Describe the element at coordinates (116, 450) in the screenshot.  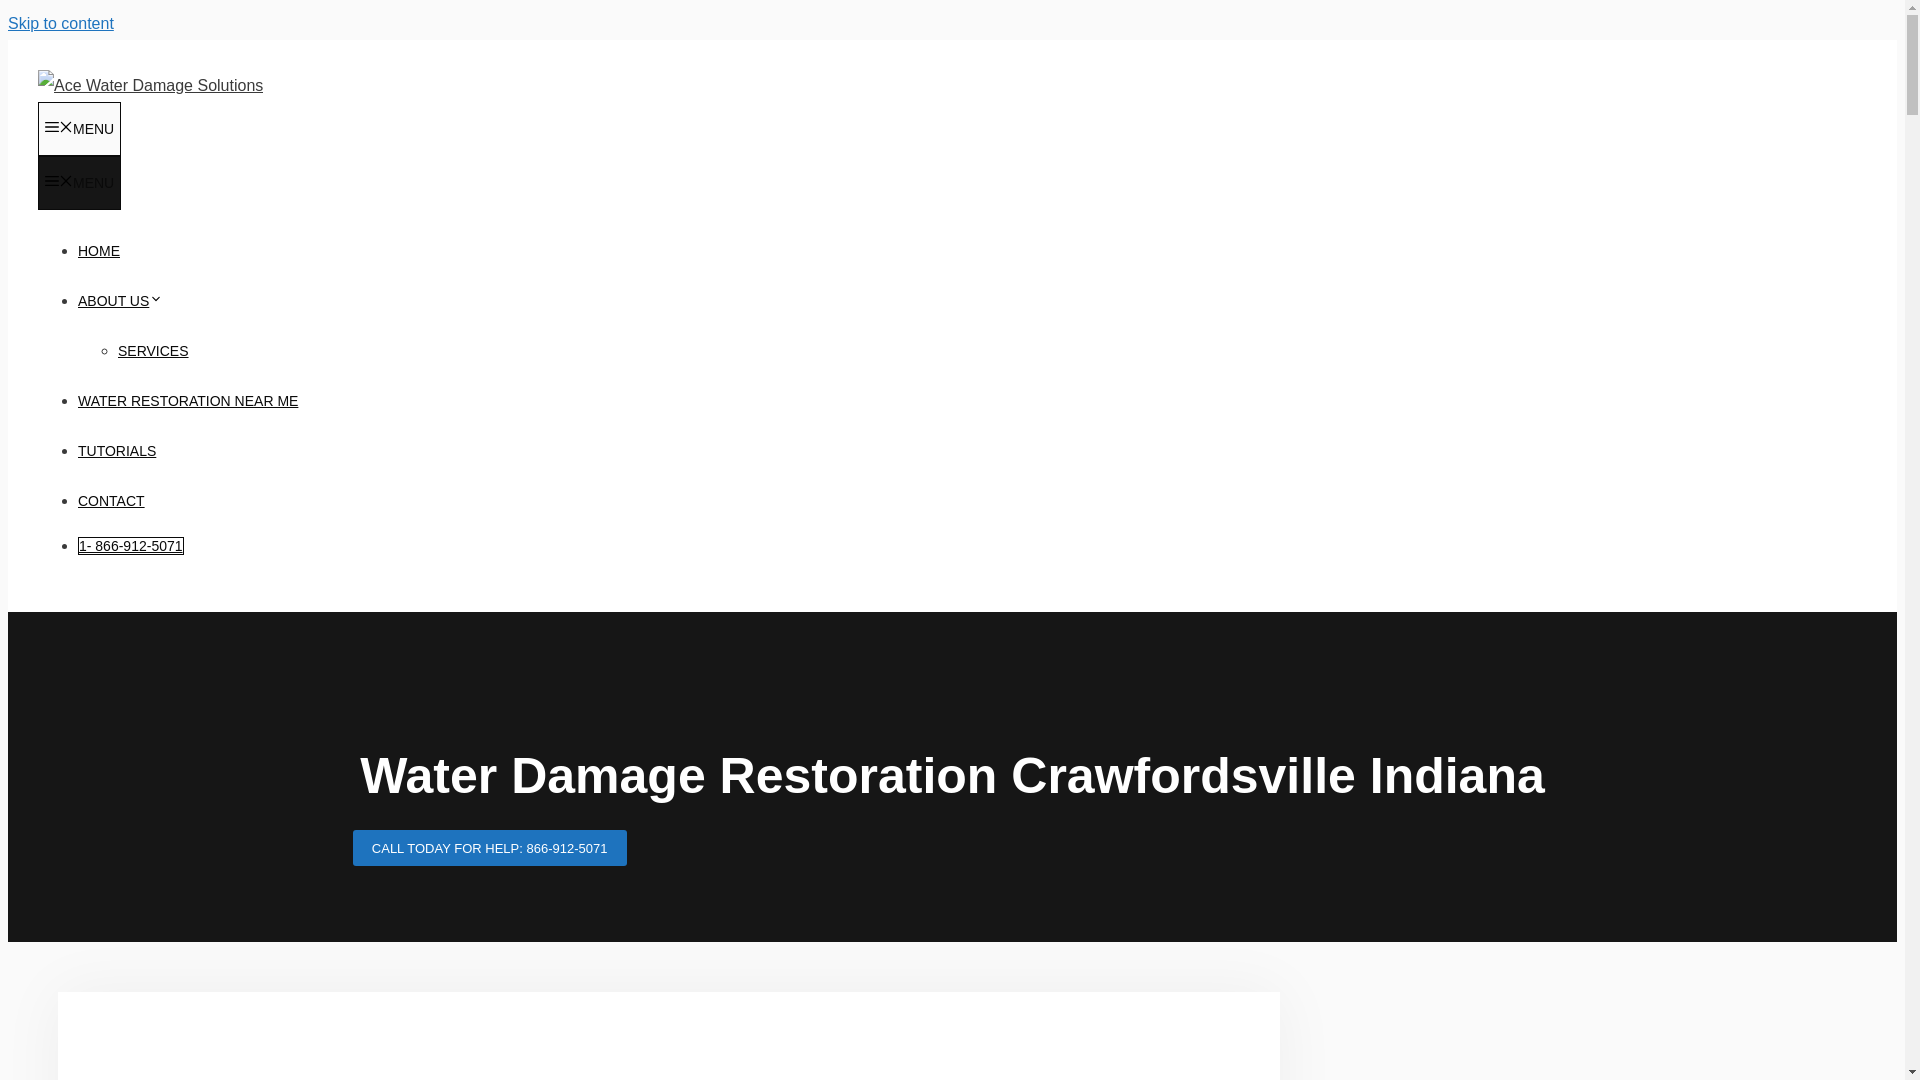
I see `TUTORIALS` at that location.